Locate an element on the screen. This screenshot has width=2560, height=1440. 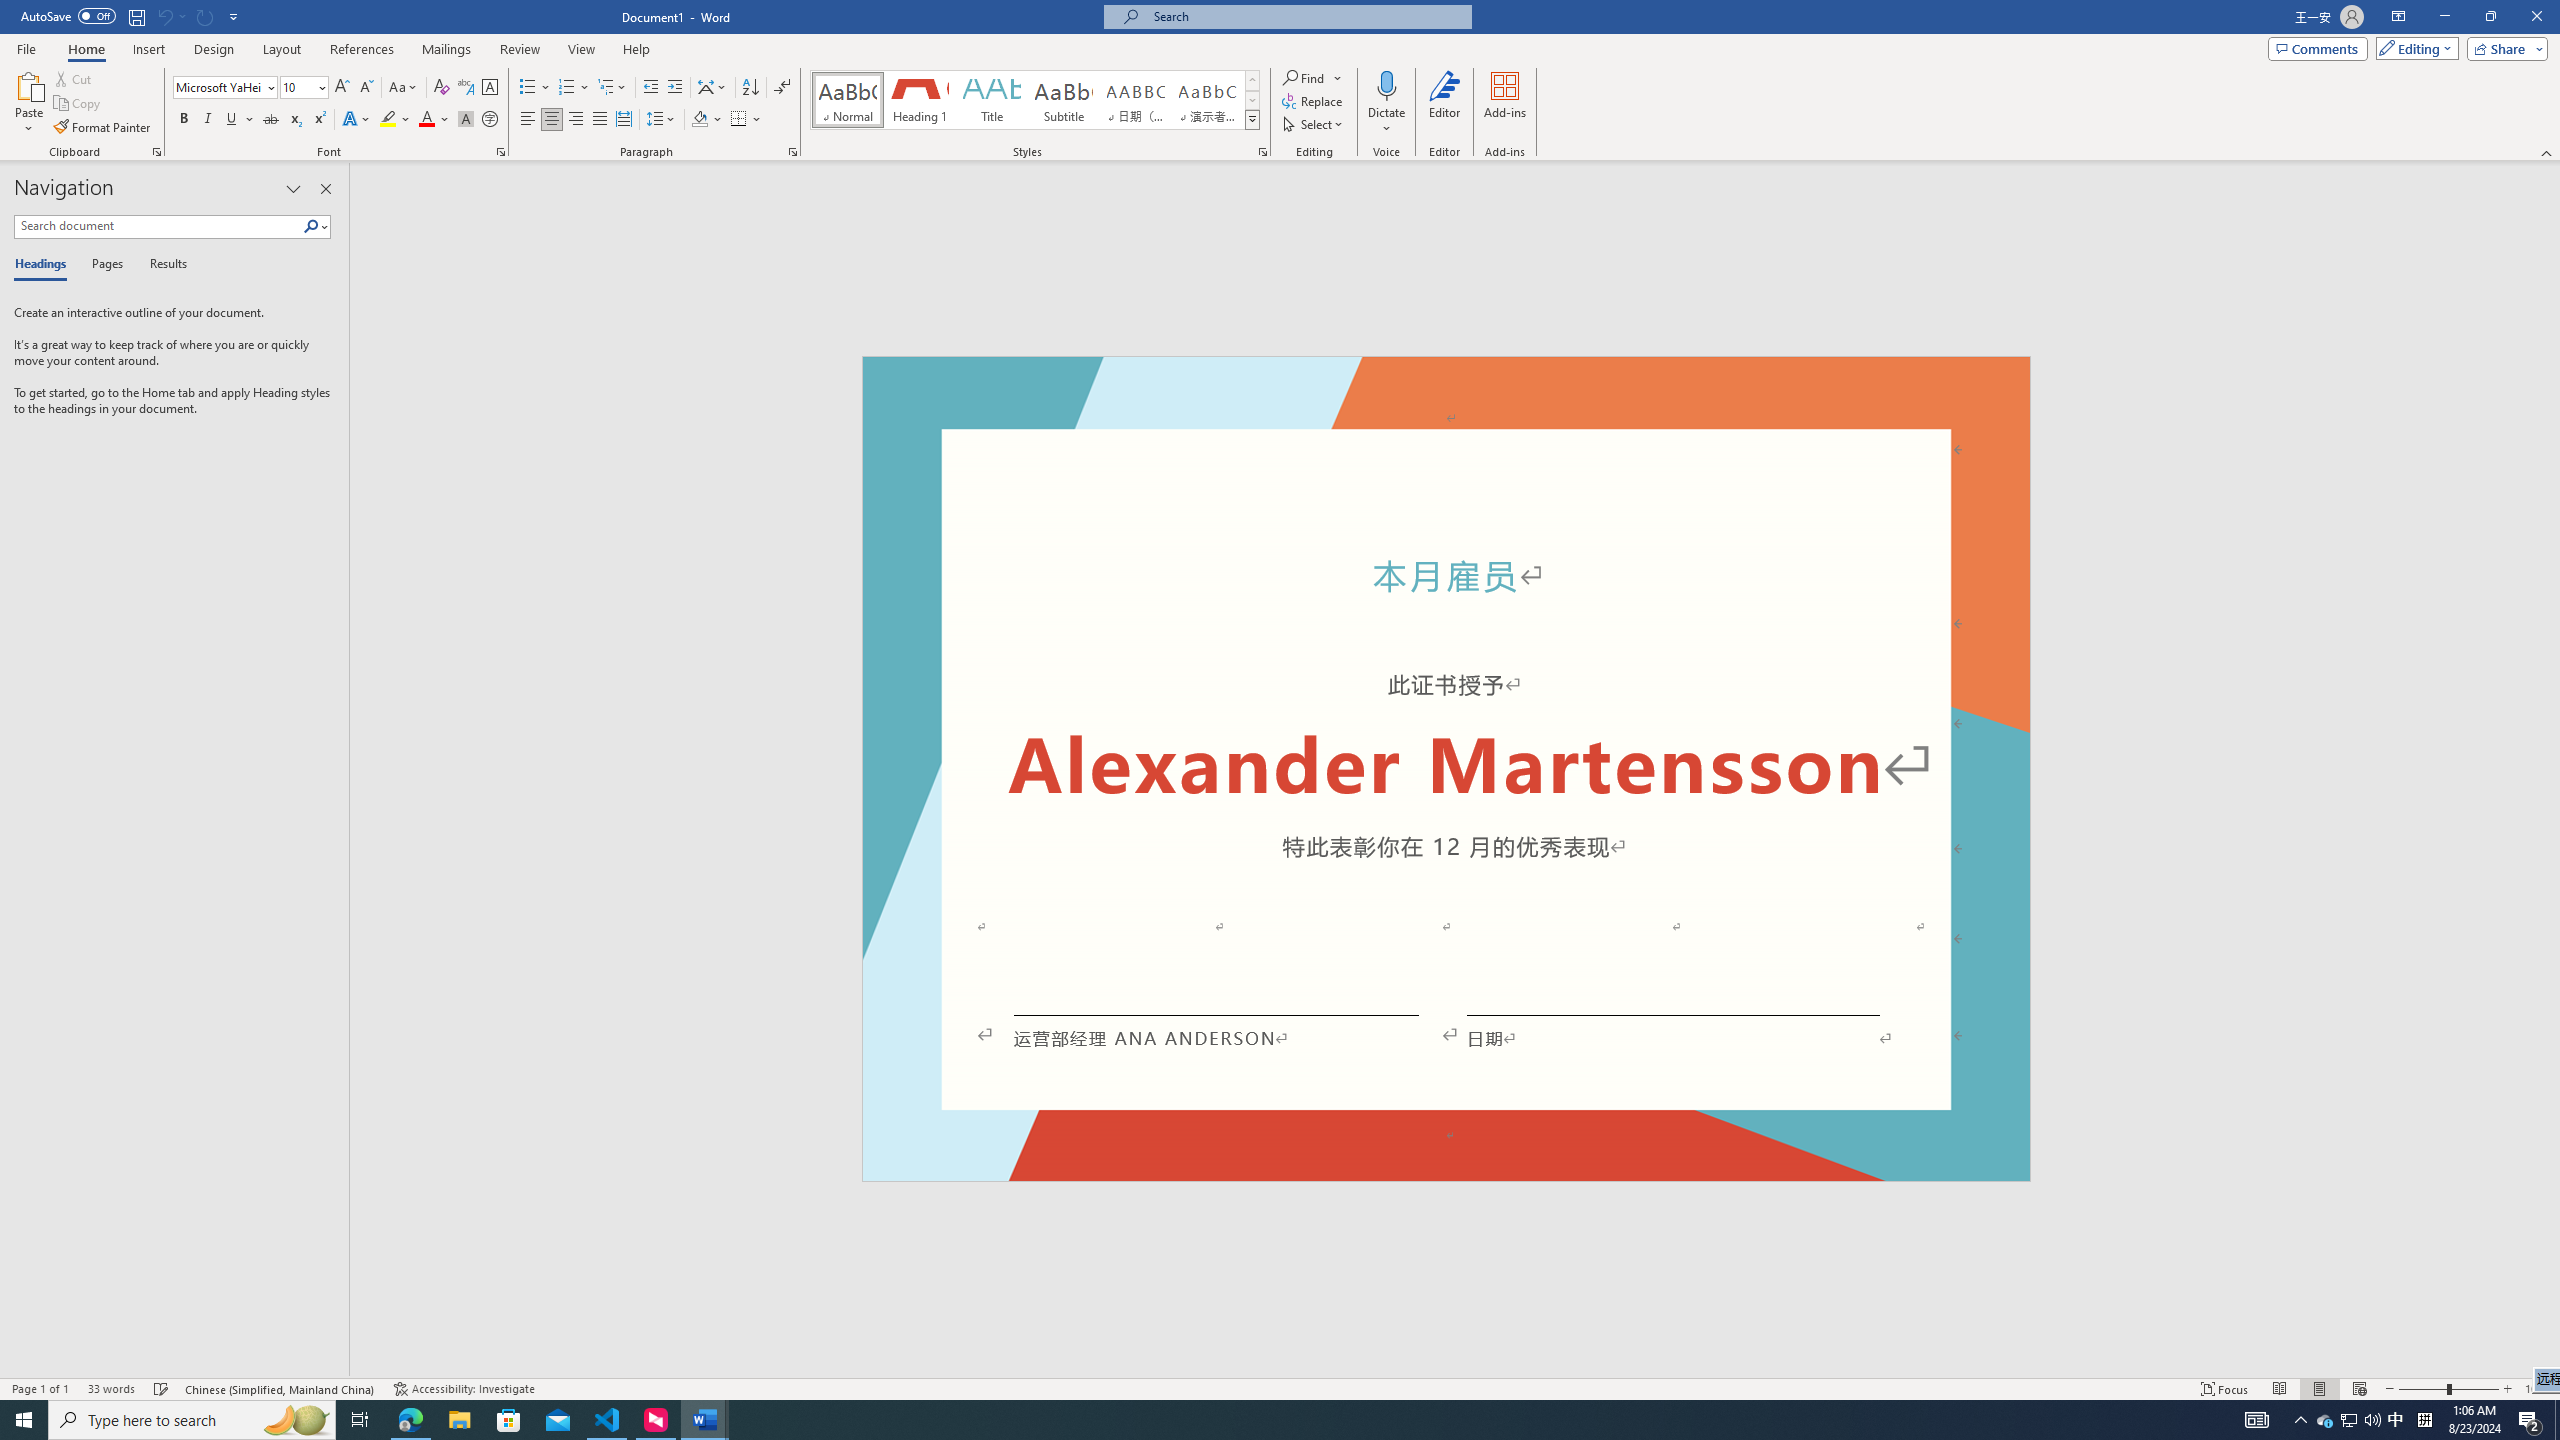
Cut is located at coordinates (74, 78).